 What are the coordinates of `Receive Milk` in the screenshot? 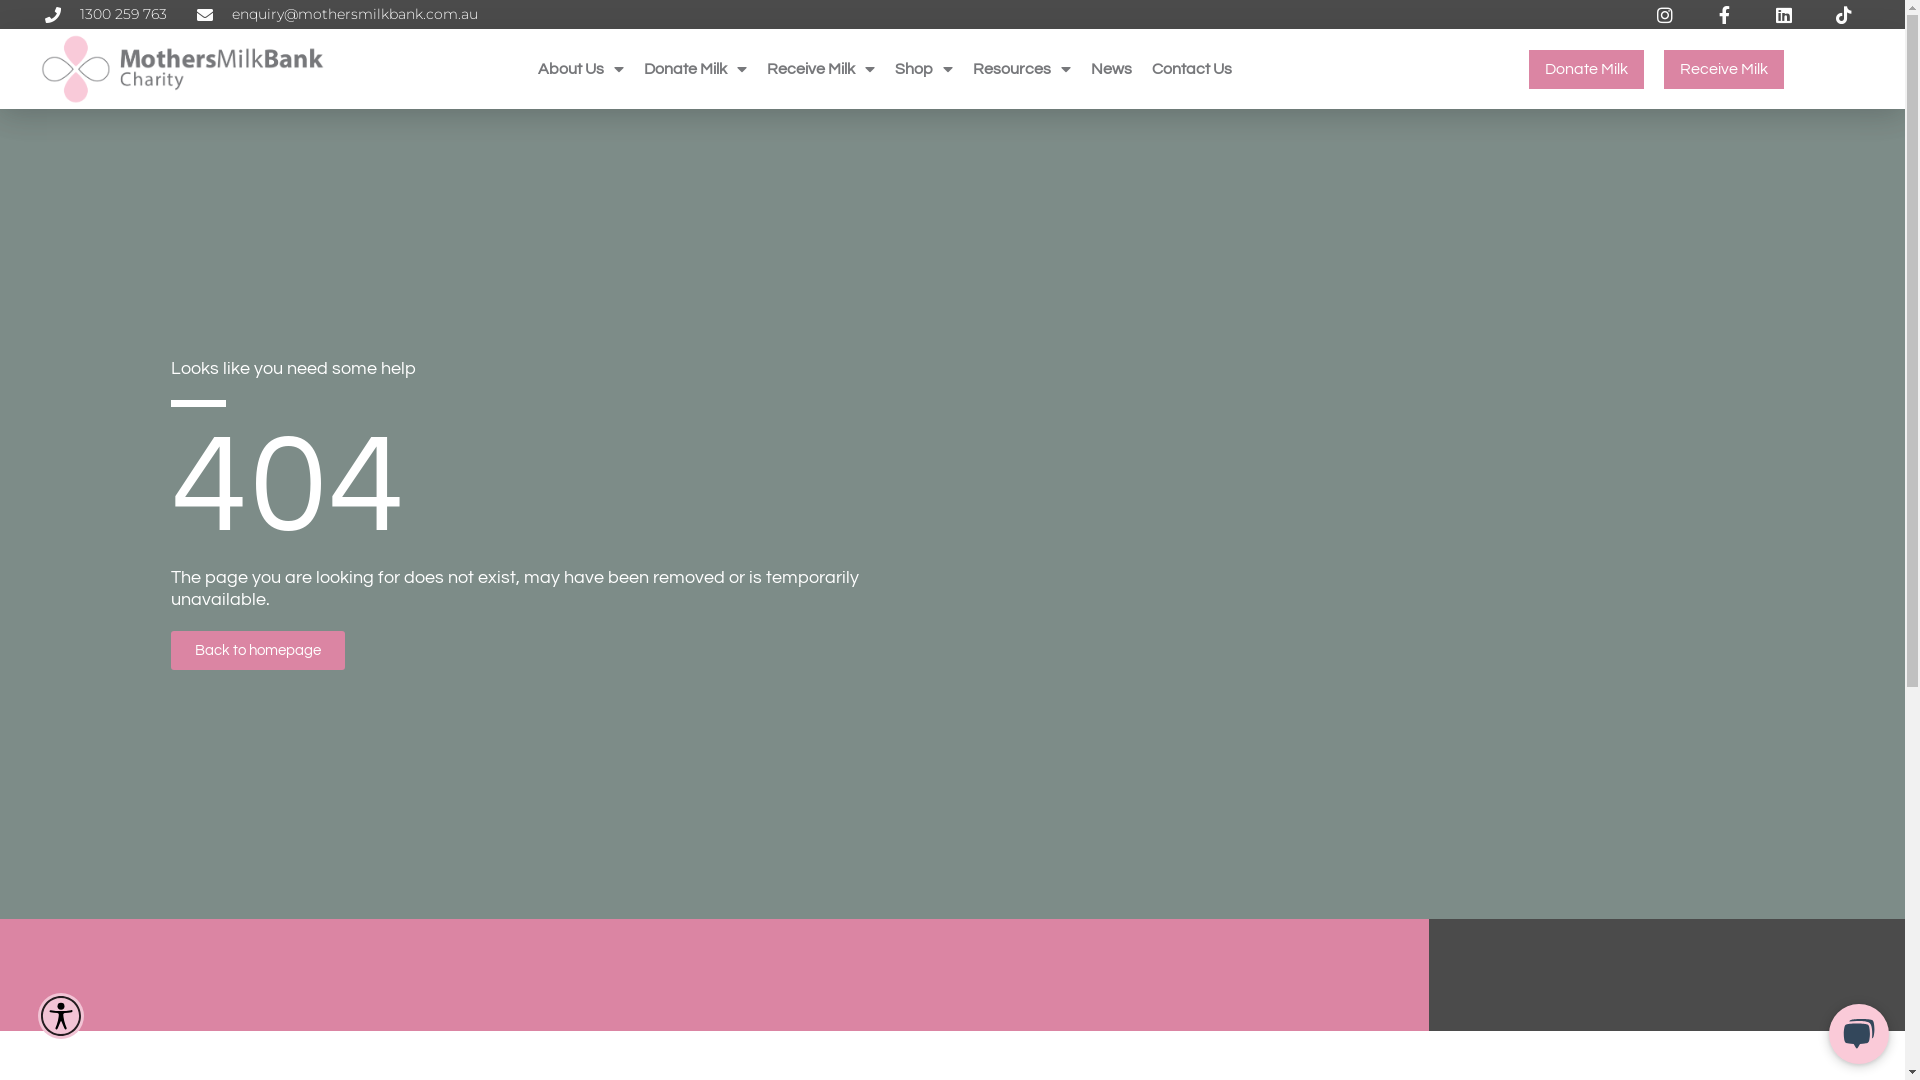 It's located at (821, 69).